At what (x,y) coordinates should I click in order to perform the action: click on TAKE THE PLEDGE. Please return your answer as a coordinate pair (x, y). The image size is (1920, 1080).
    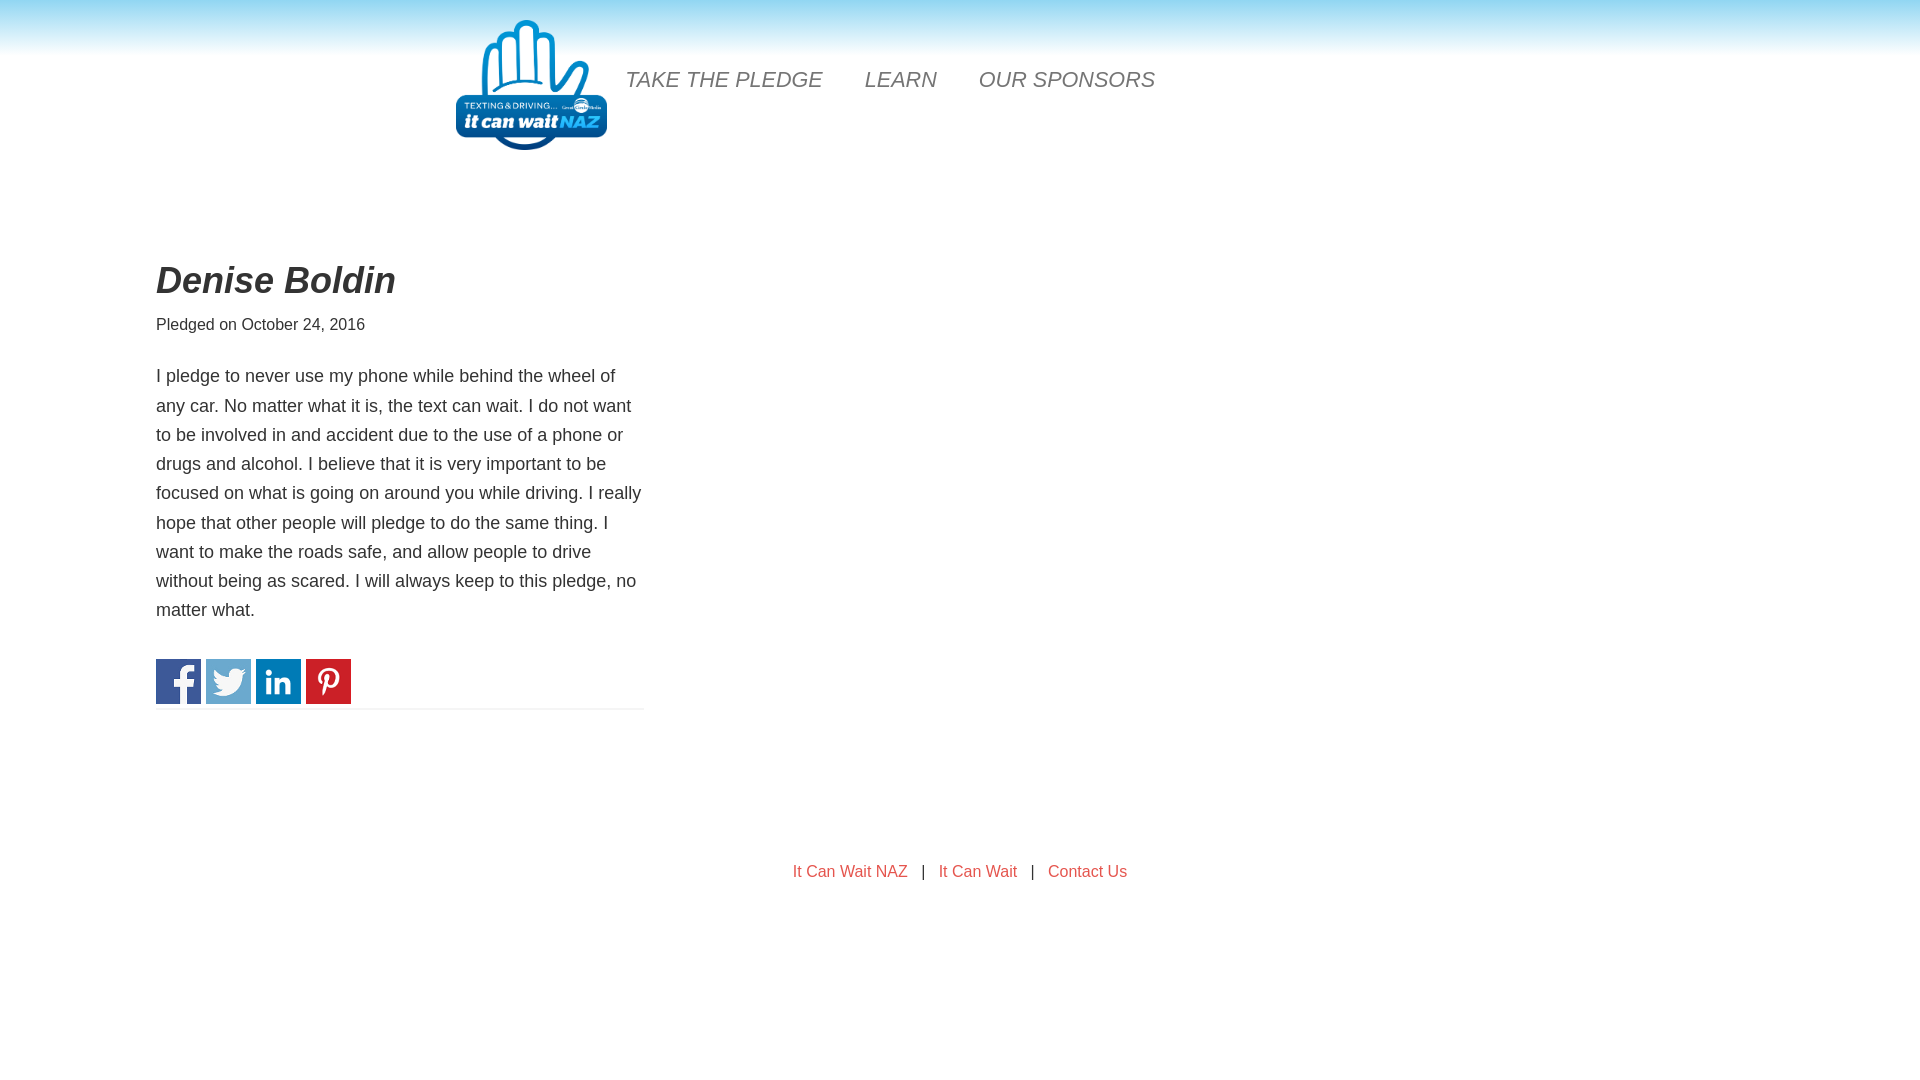
    Looking at the image, I should click on (724, 79).